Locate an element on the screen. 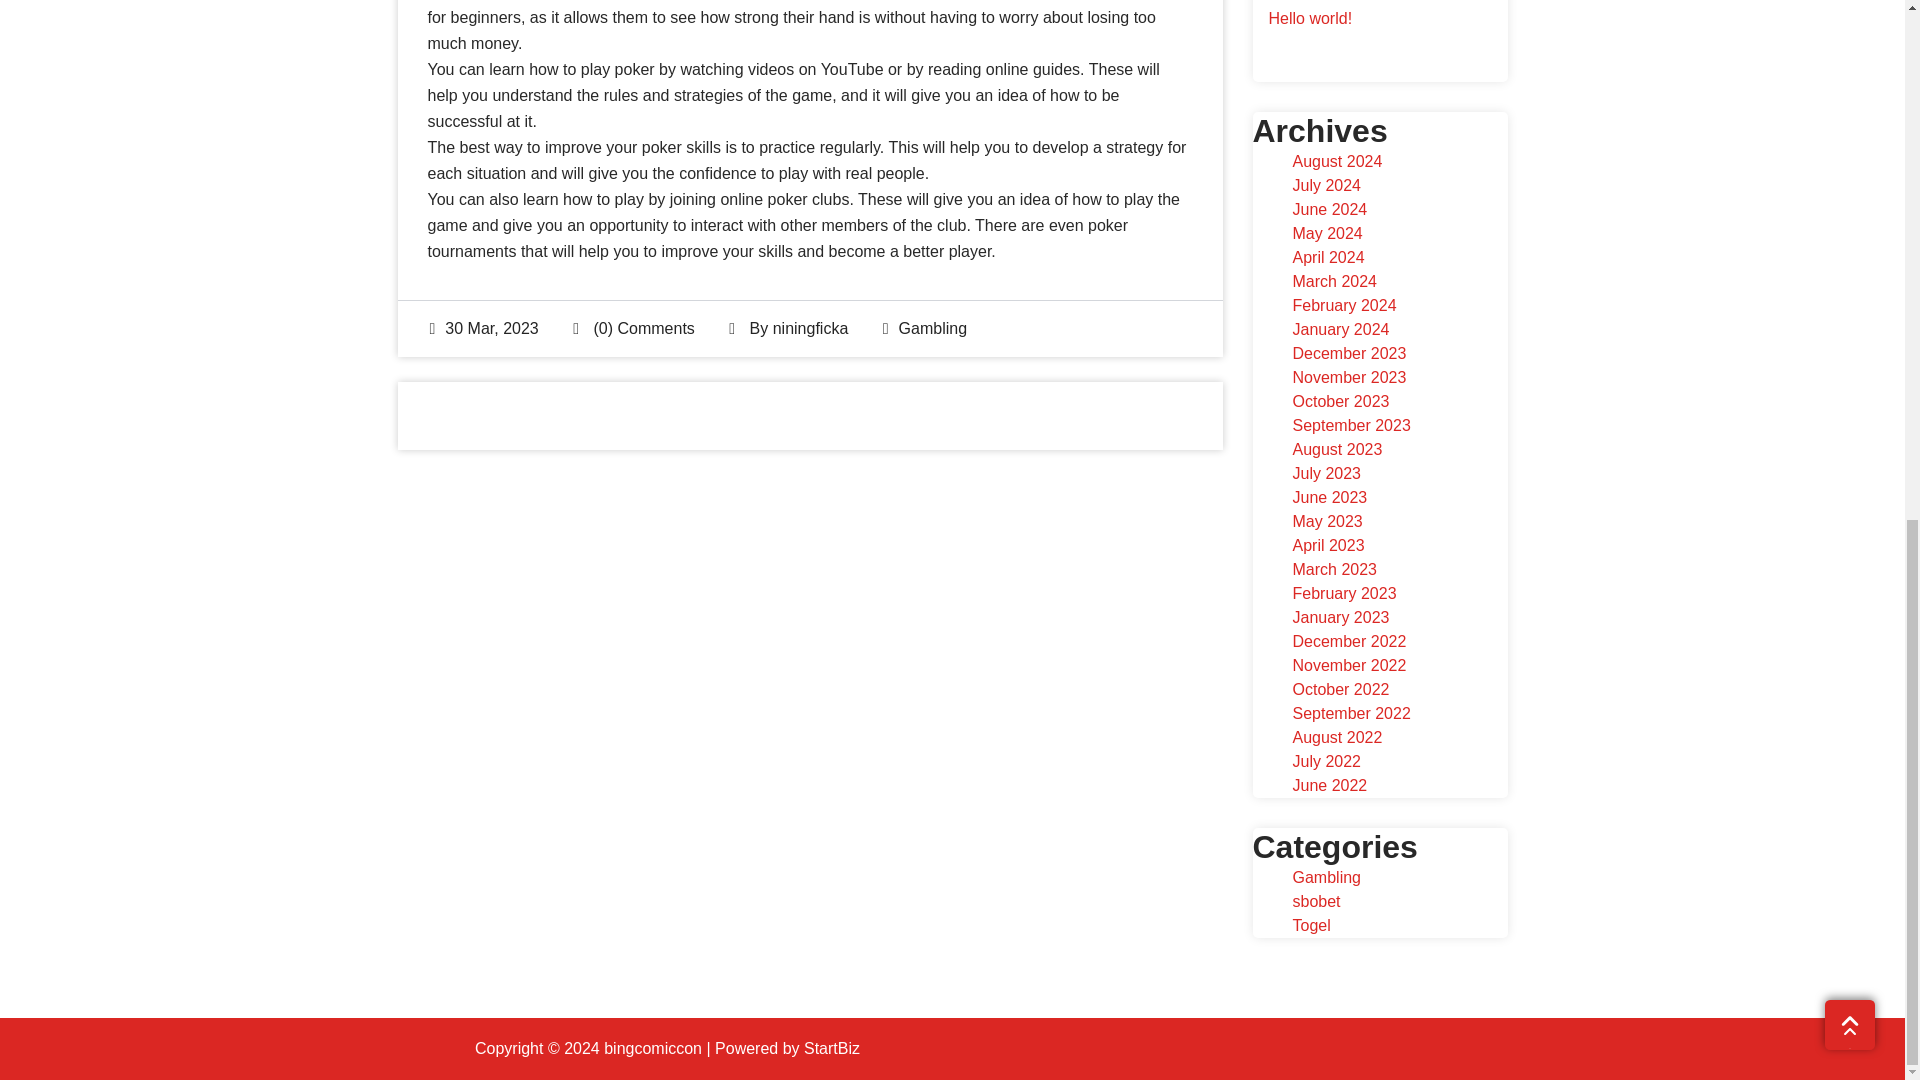  January 2023 is located at coordinates (1340, 618).